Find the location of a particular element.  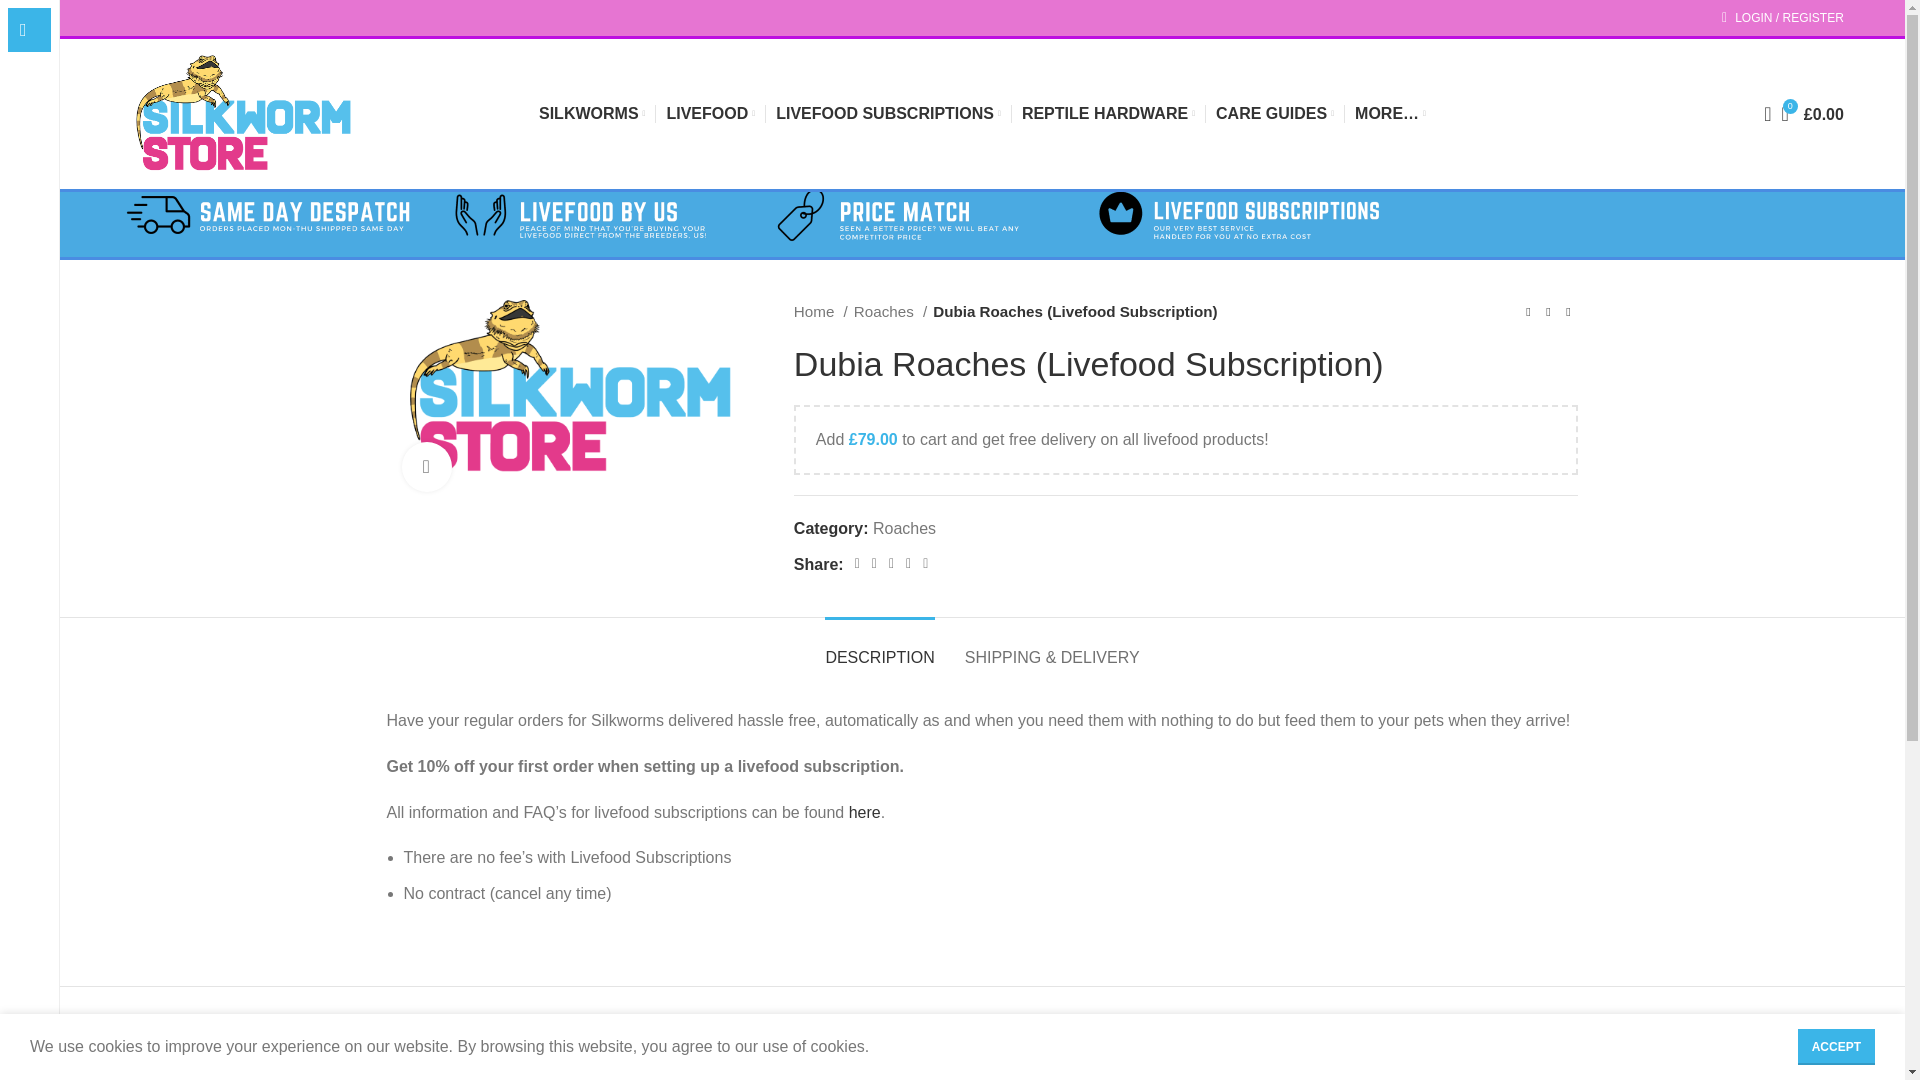

SILKWORMS is located at coordinates (592, 113).